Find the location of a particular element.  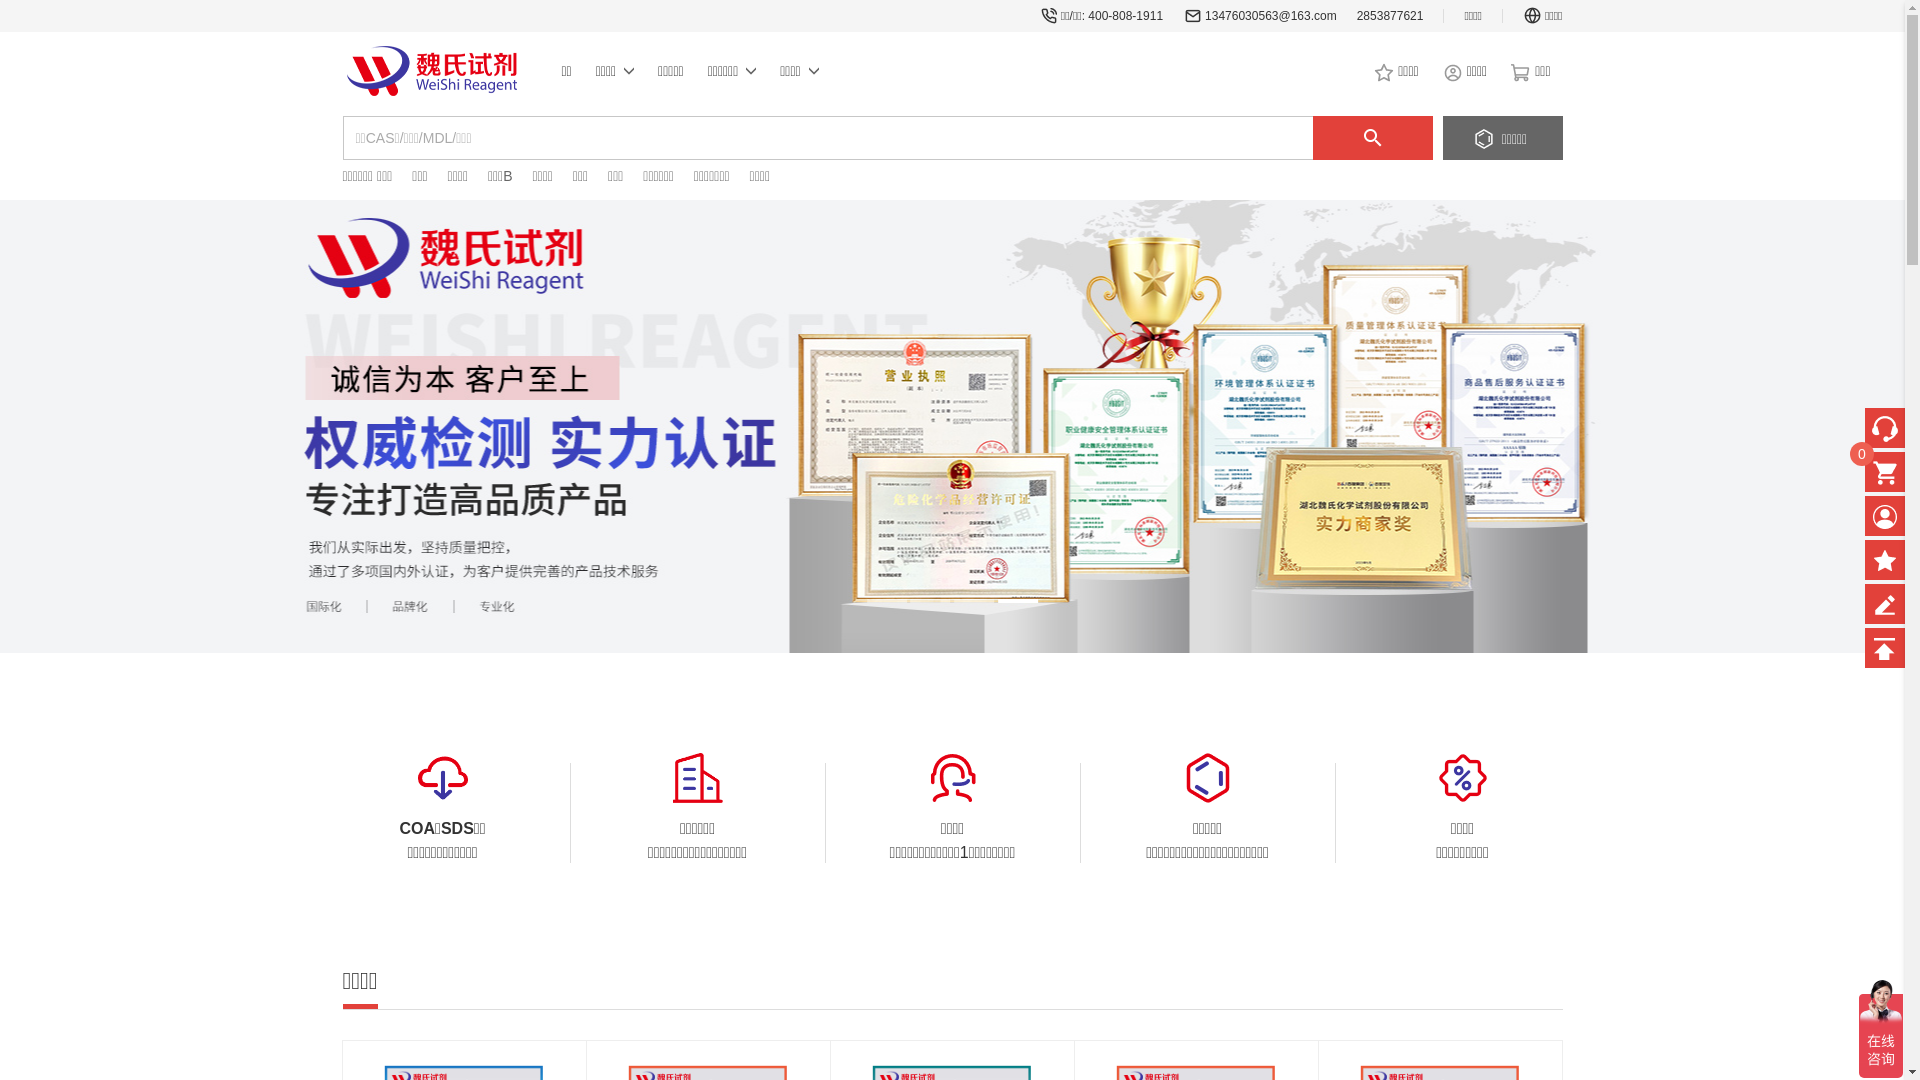

13476030563@163.com is located at coordinates (1271, 16).